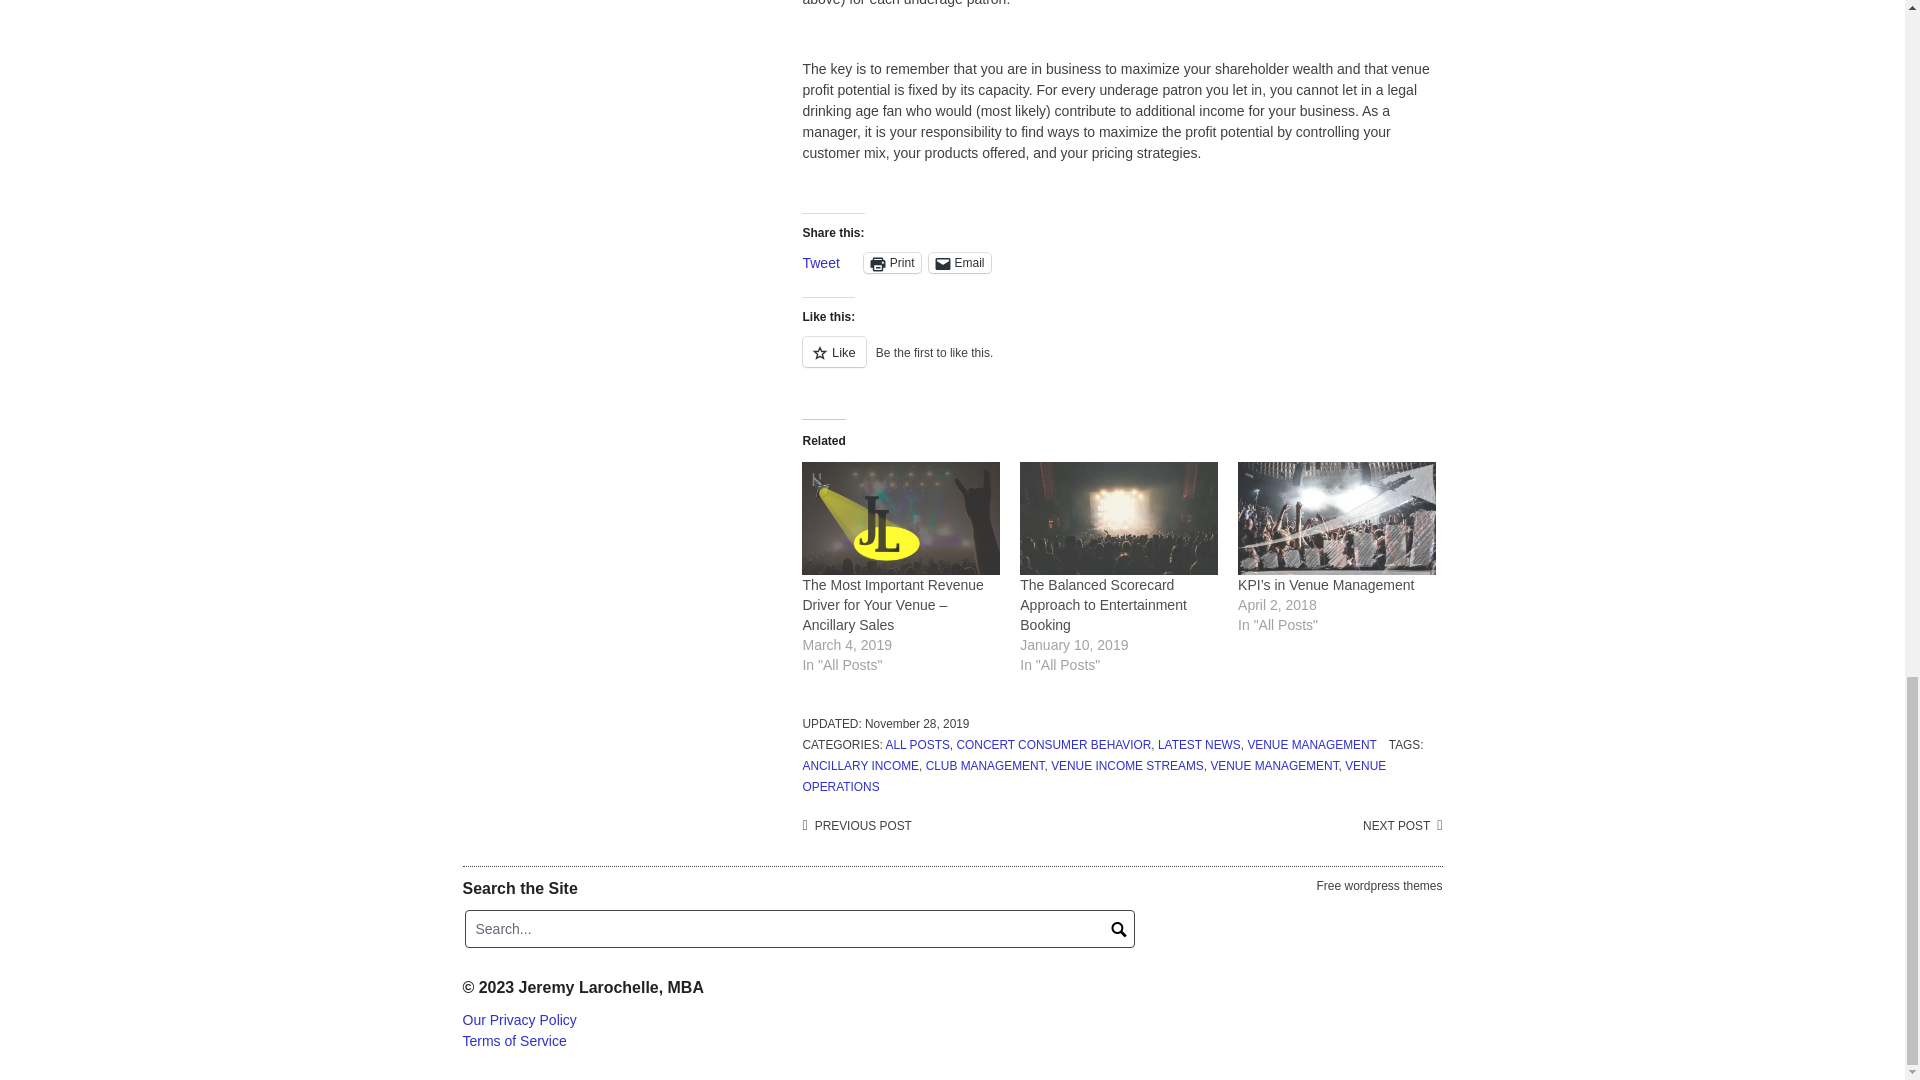 Image resolution: width=1920 pixels, height=1080 pixels. Describe the element at coordinates (1053, 744) in the screenshot. I see `CONCERT CONSUMER BEHAVIOR` at that location.